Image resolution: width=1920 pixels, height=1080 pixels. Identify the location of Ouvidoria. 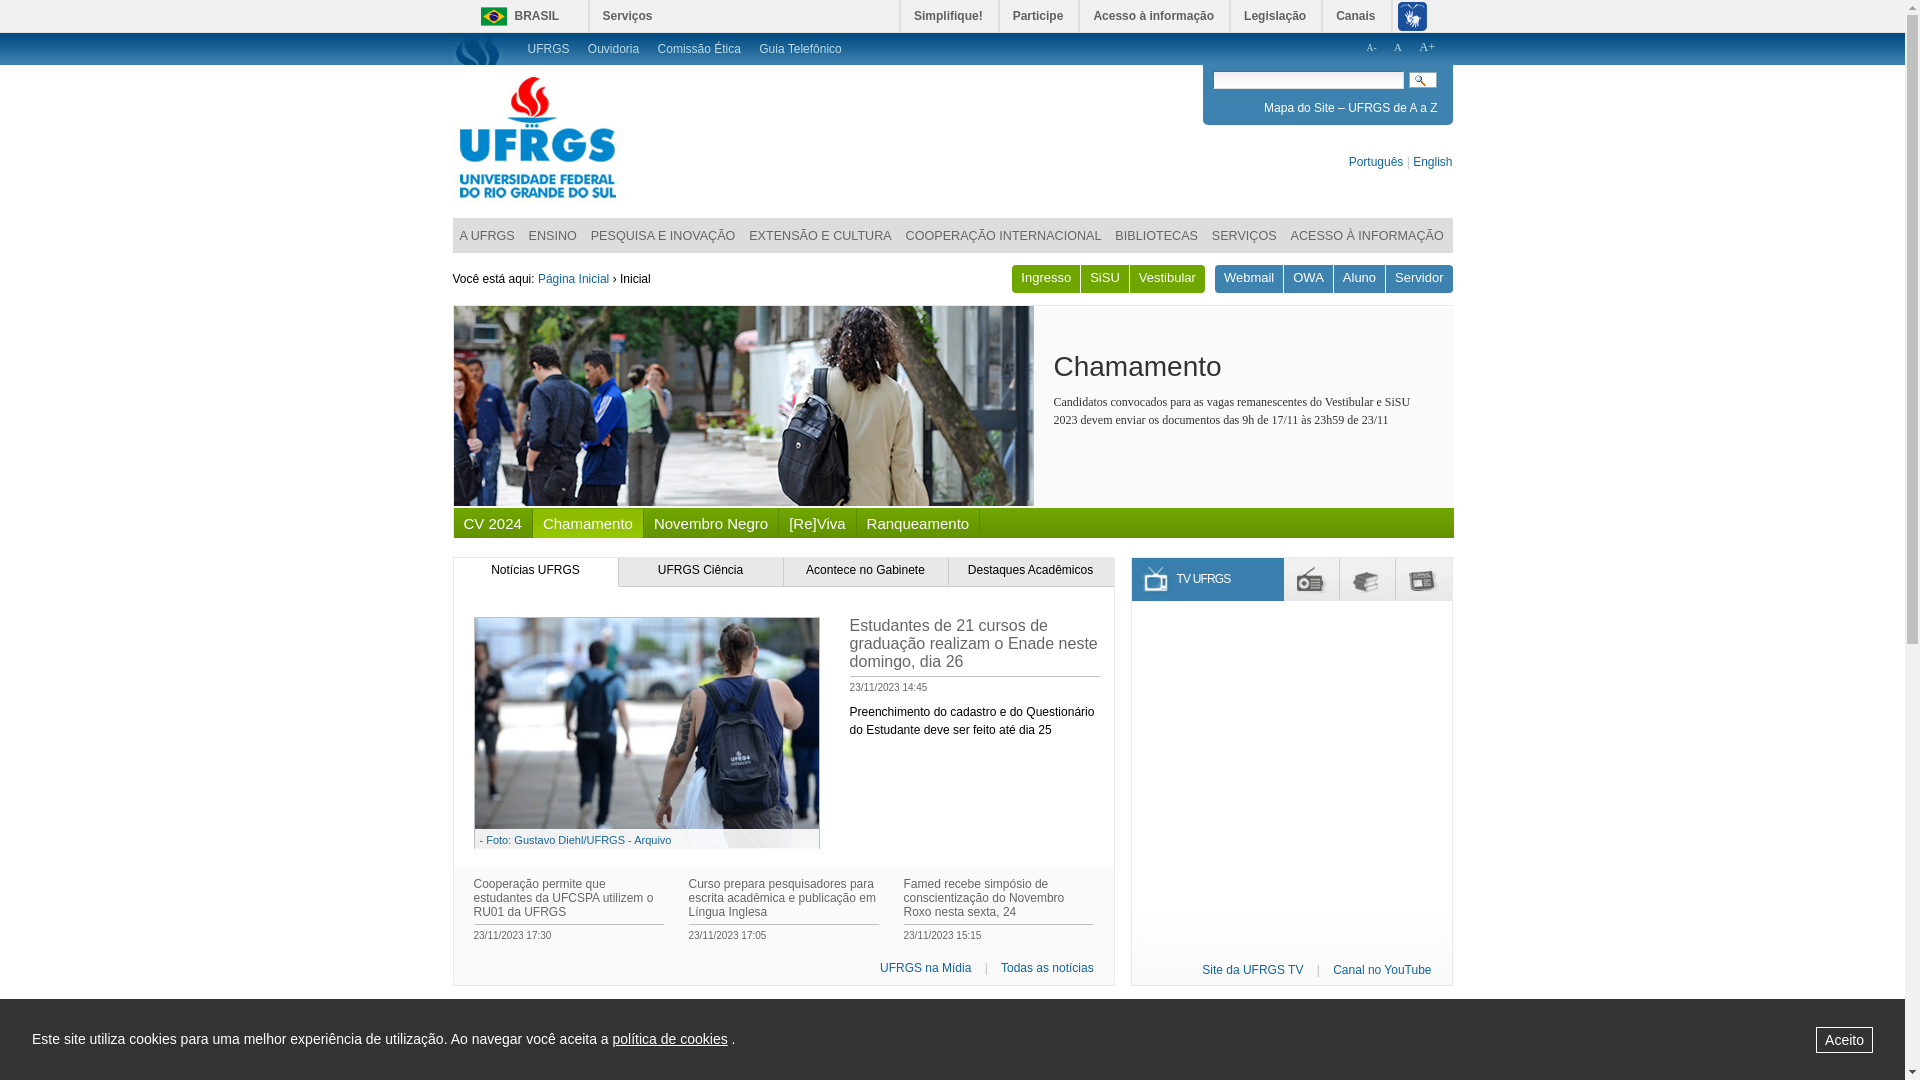
(616, 49).